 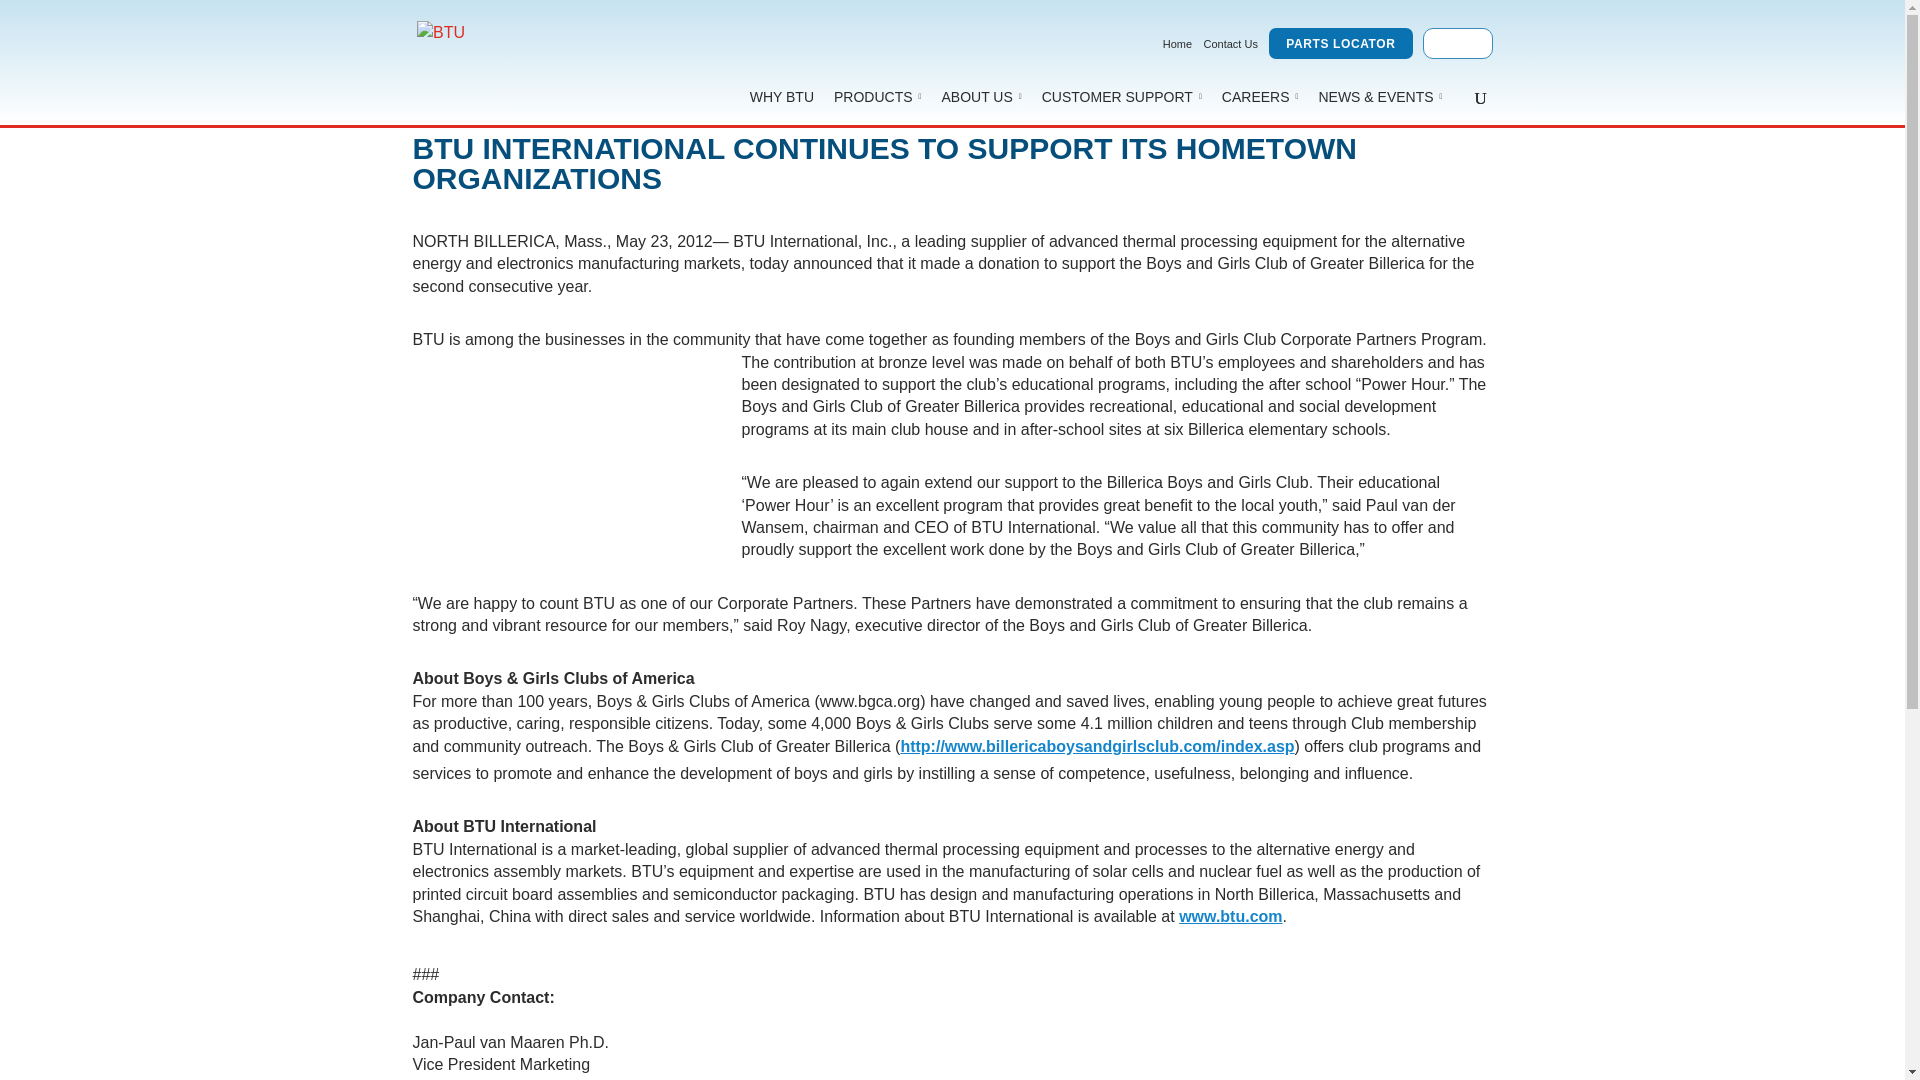 I want to click on Contact Us, so click(x=1230, y=43).